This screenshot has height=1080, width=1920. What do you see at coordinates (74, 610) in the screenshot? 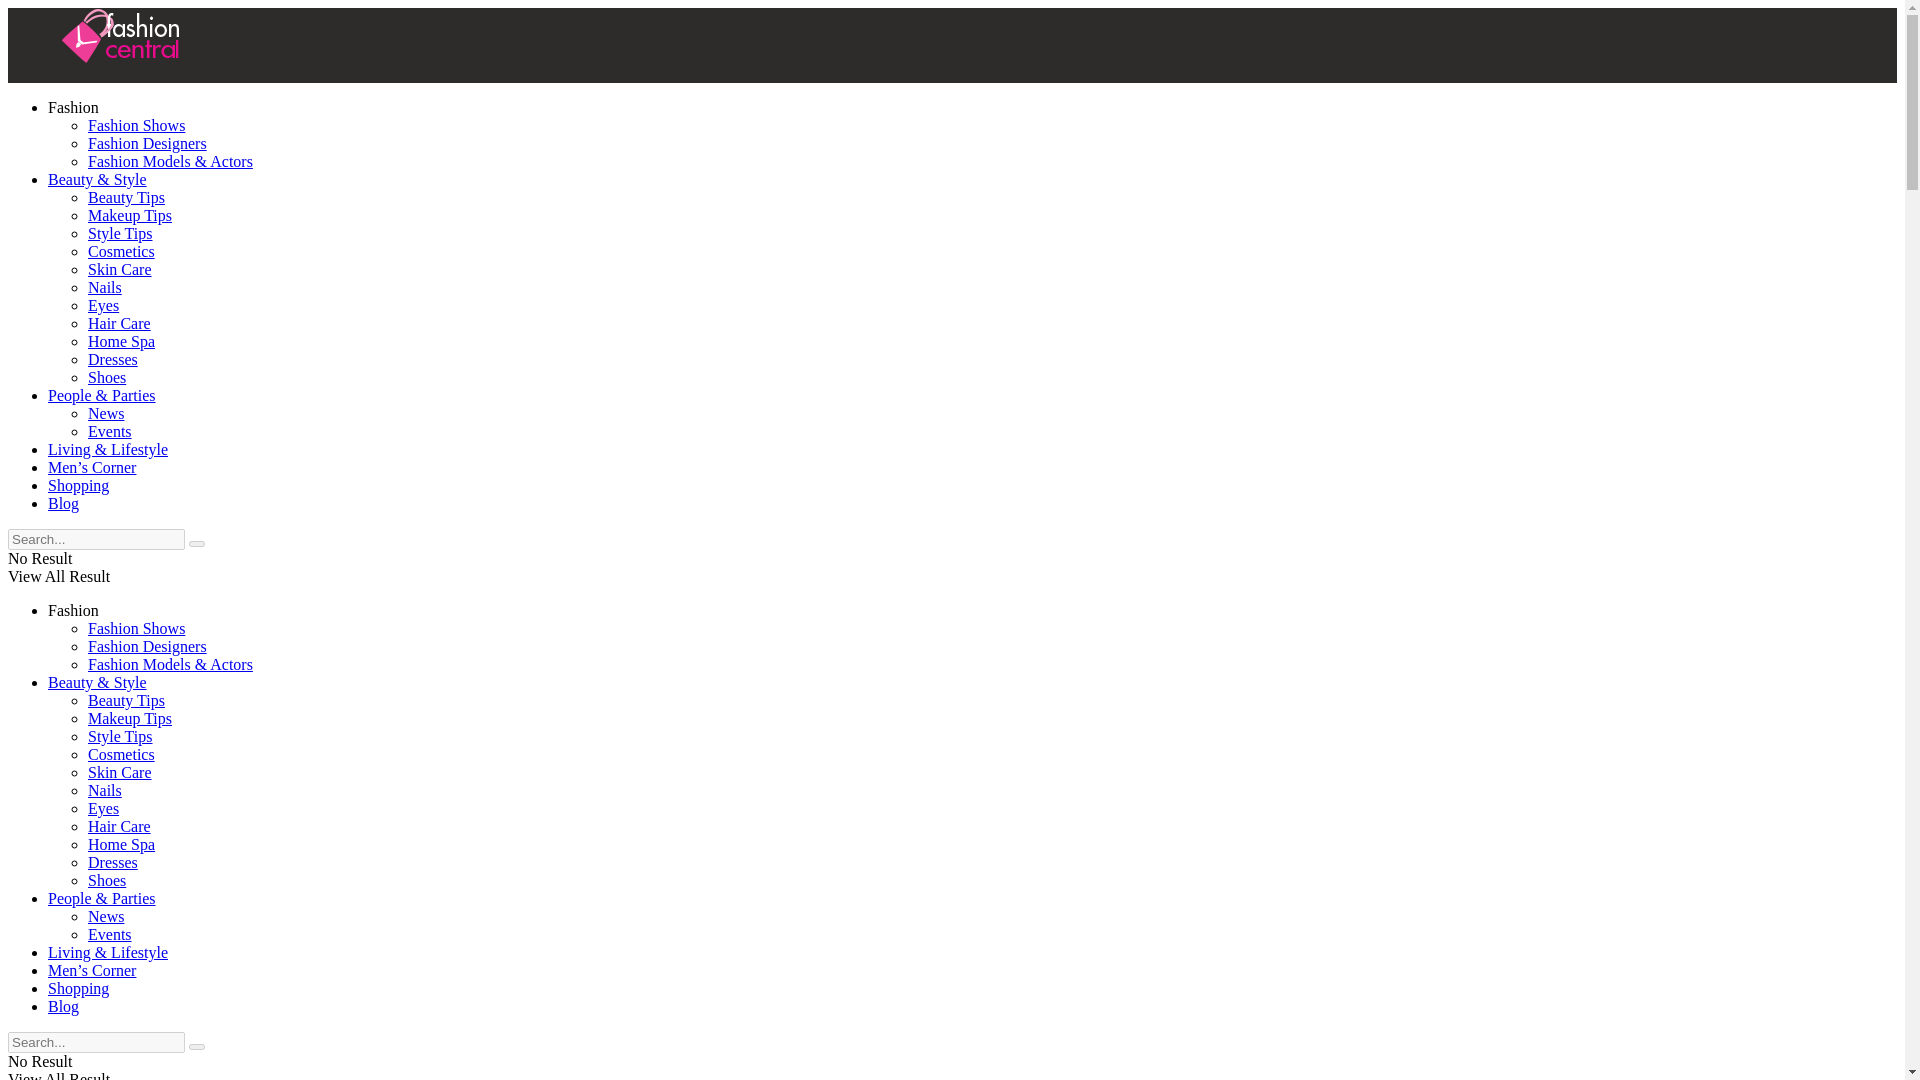
I see `Fashion` at bounding box center [74, 610].